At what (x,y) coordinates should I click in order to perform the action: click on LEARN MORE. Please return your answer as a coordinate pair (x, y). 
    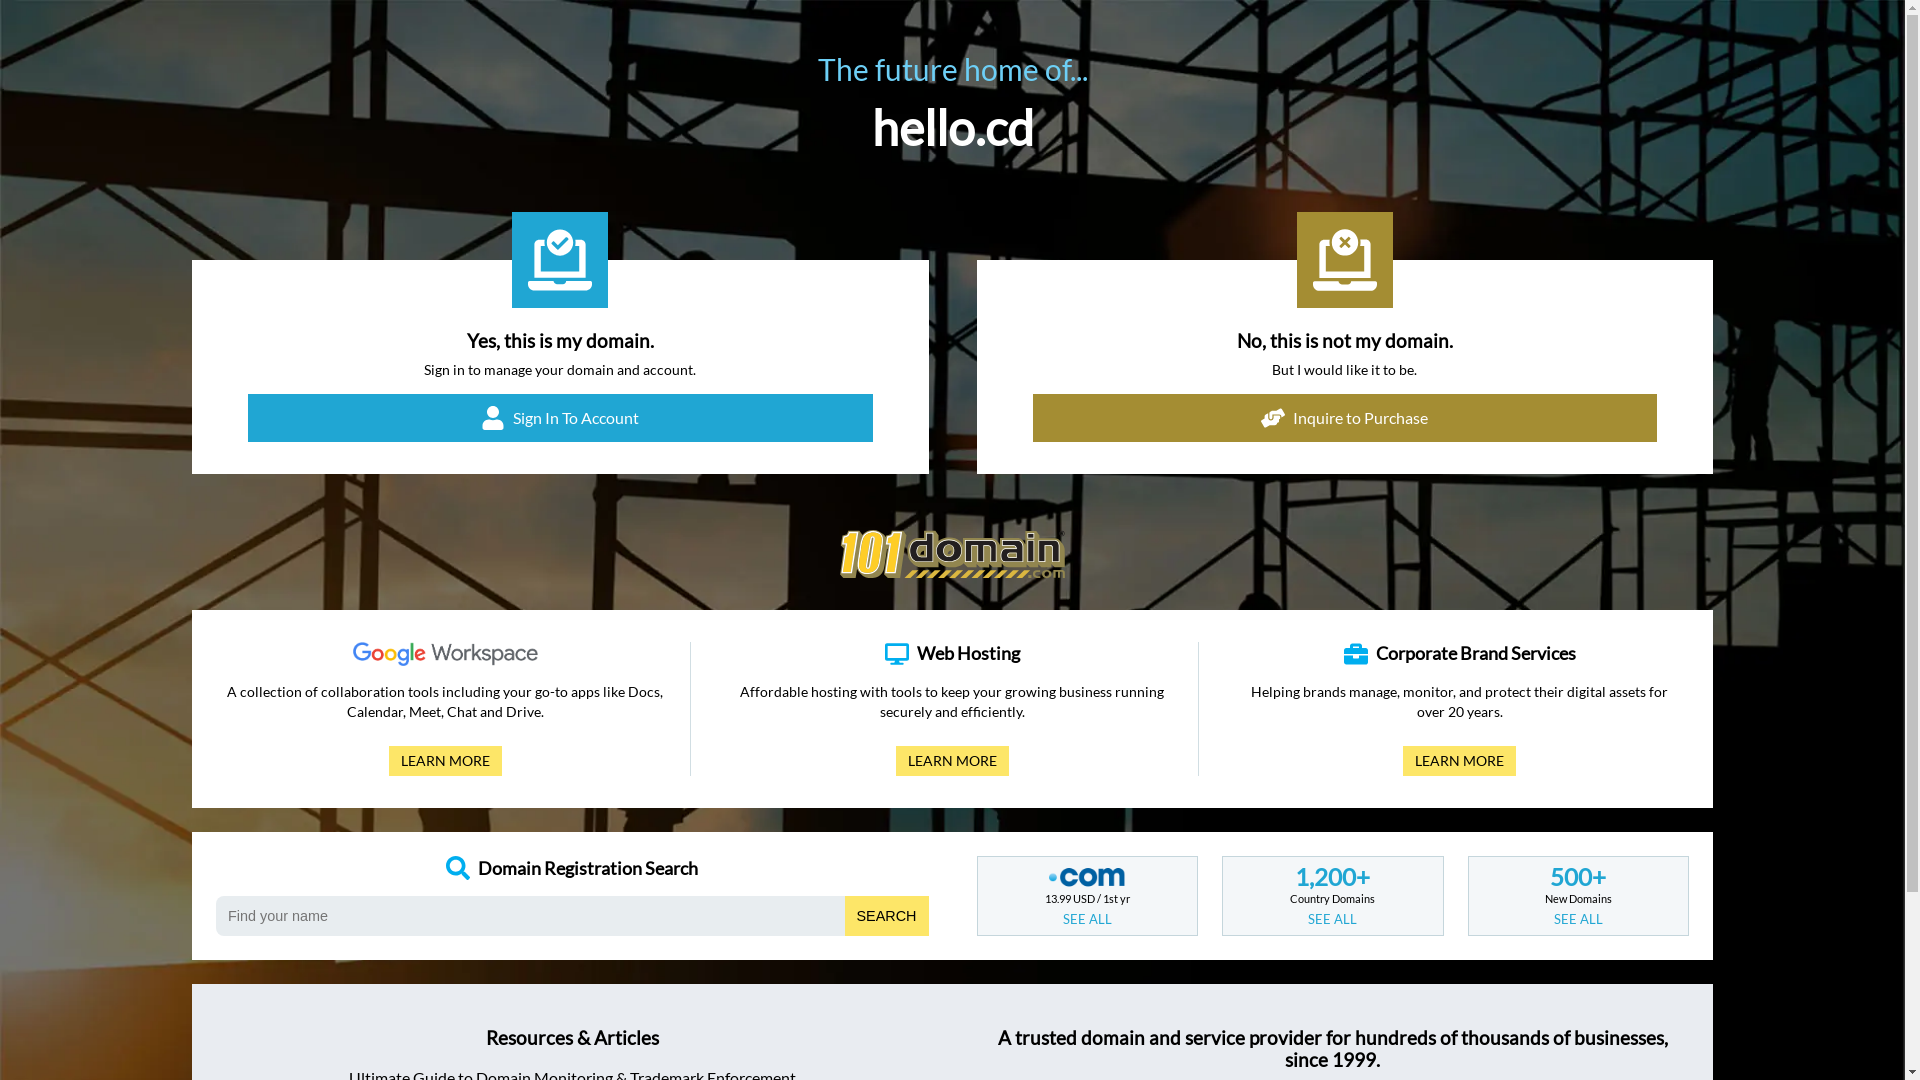
    Looking at the image, I should click on (446, 761).